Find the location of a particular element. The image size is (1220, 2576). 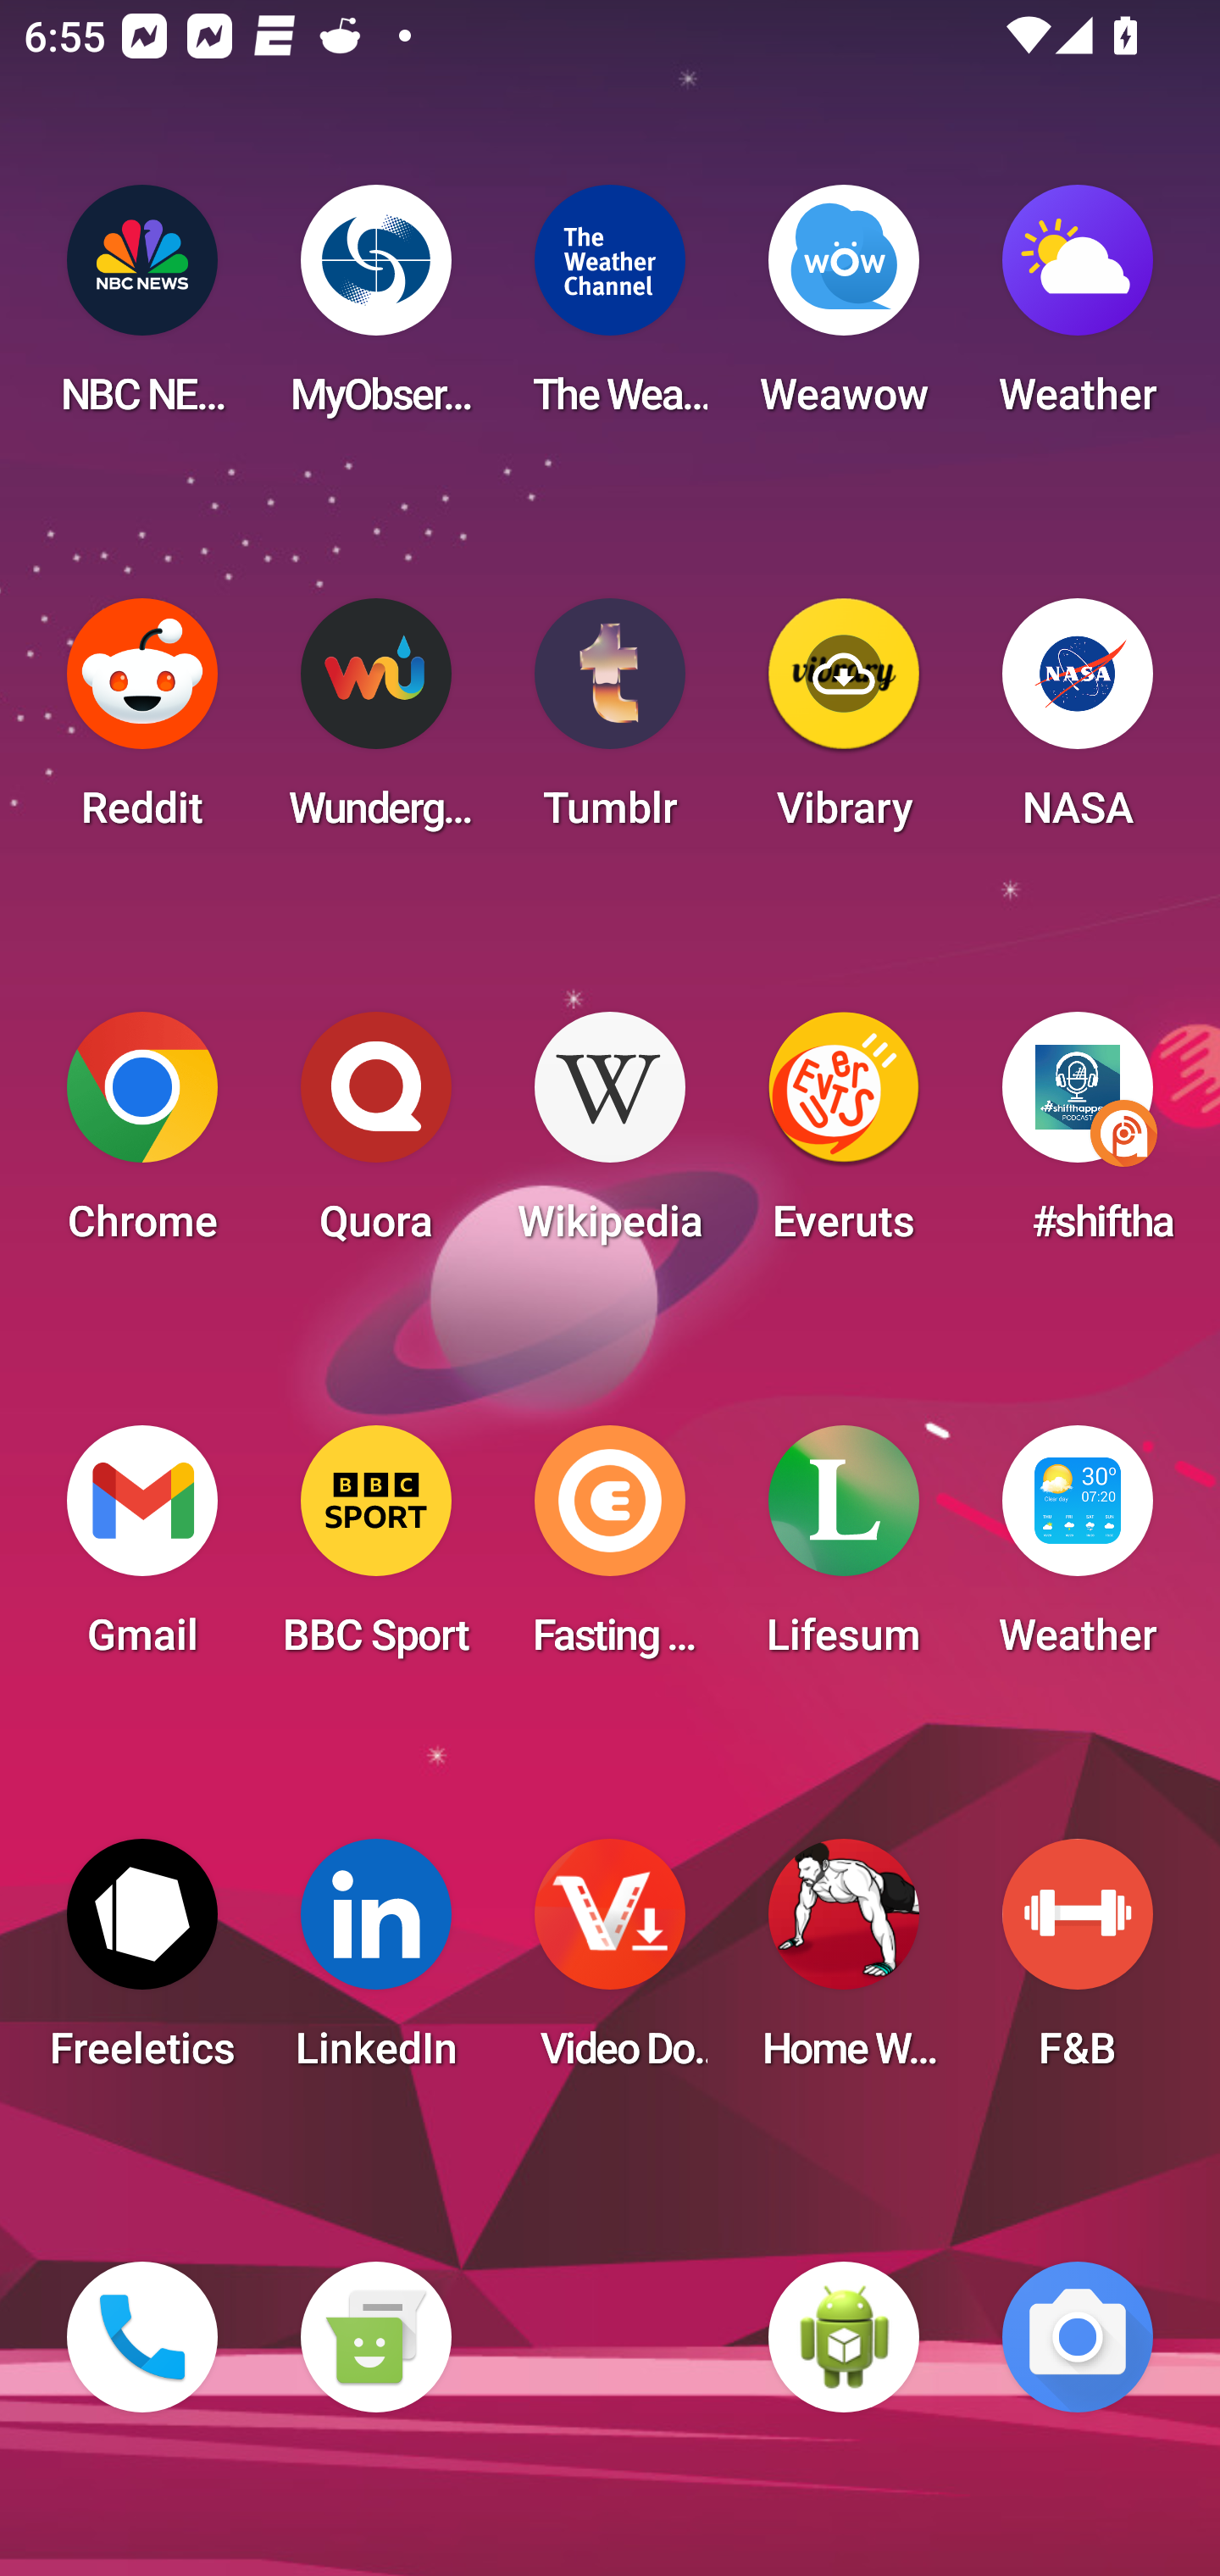

Home Workout is located at coordinates (844, 1964).